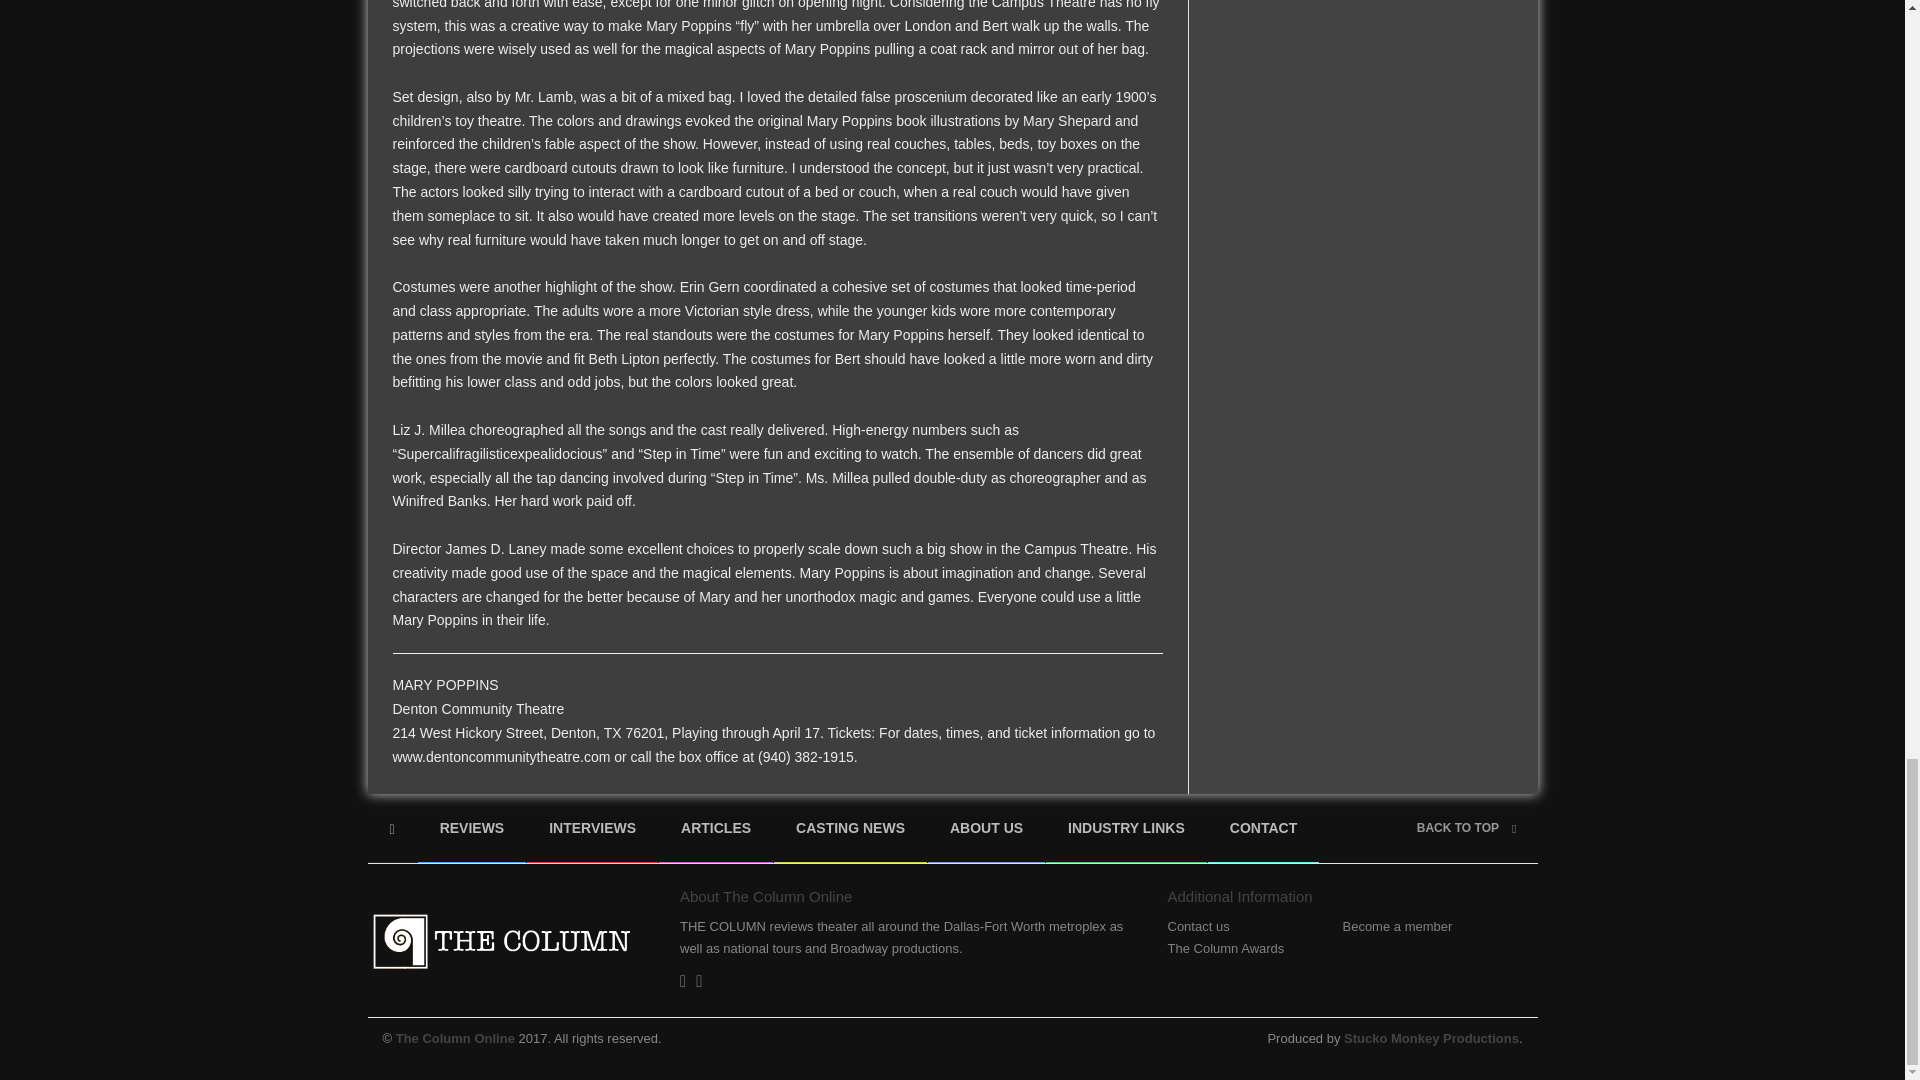 The image size is (1920, 1080). What do you see at coordinates (986, 828) in the screenshot?
I see `ABOUT US` at bounding box center [986, 828].